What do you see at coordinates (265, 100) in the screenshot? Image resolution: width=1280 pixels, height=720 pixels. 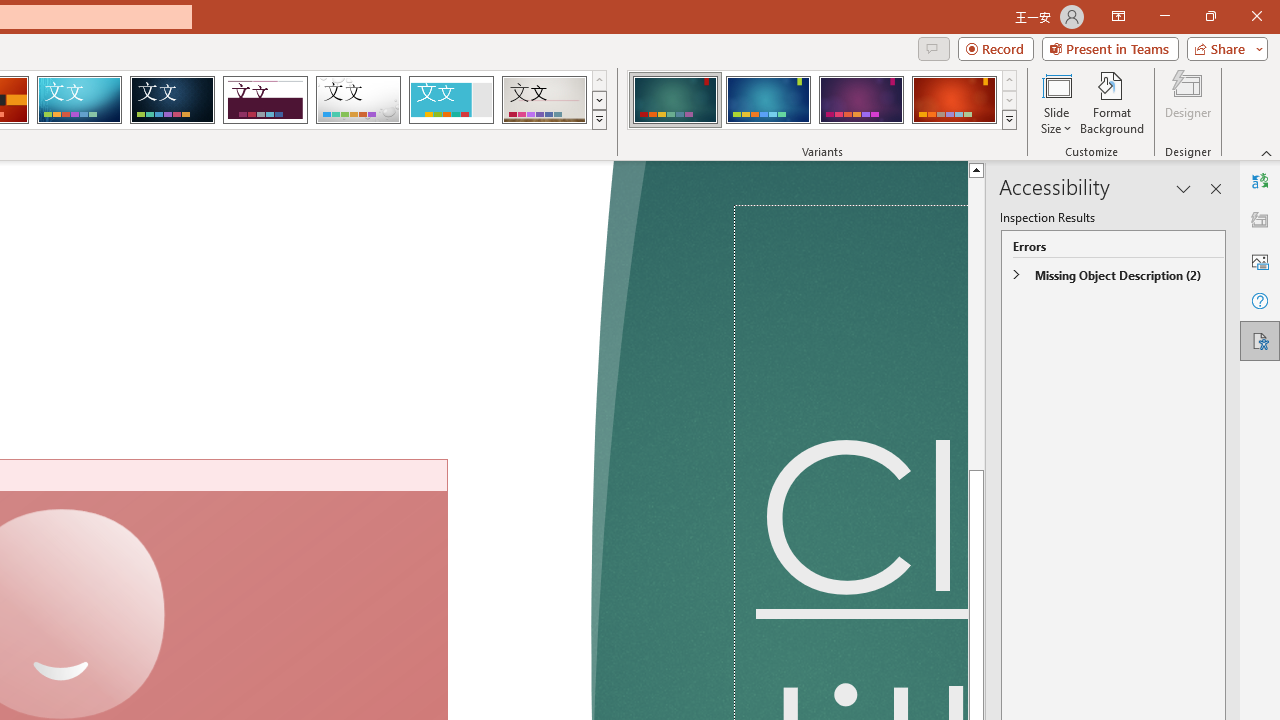 I see `Dividend` at bounding box center [265, 100].